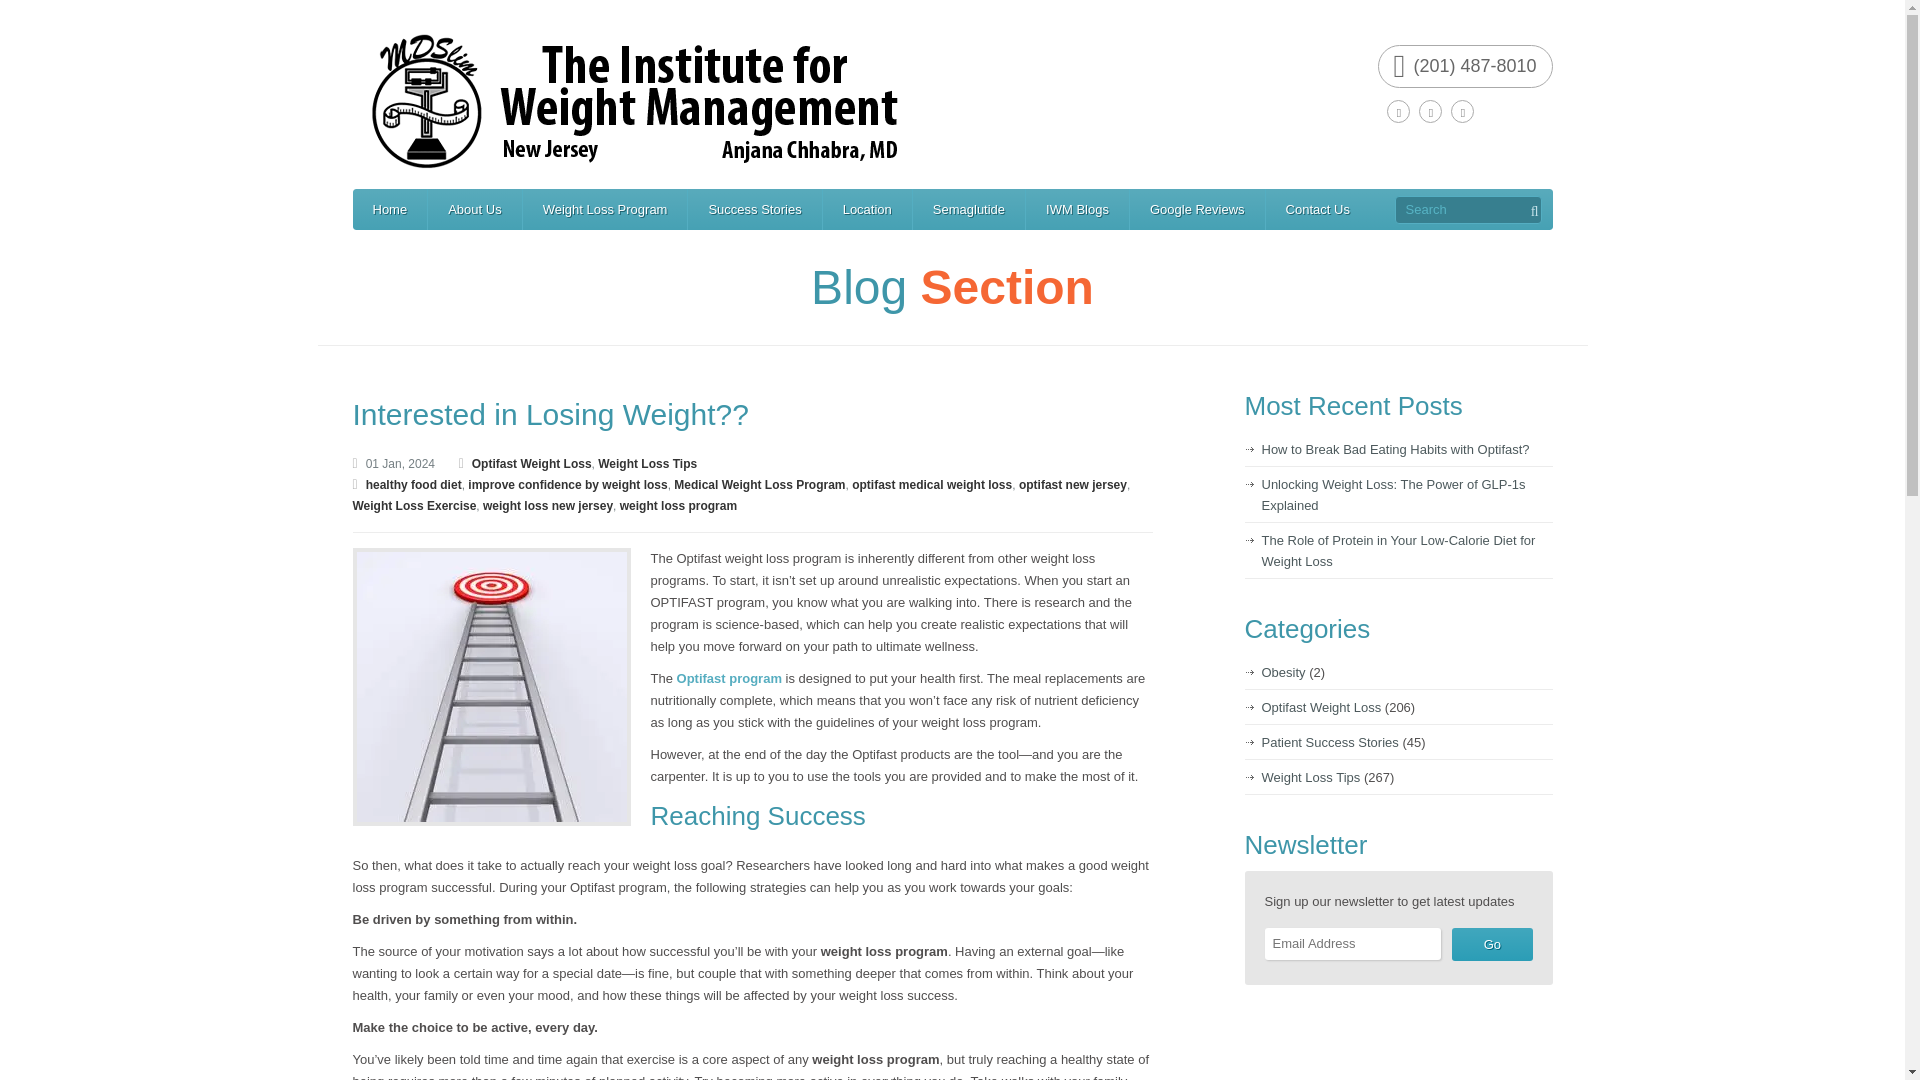 This screenshot has height=1080, width=1920. I want to click on About Us, so click(474, 210).